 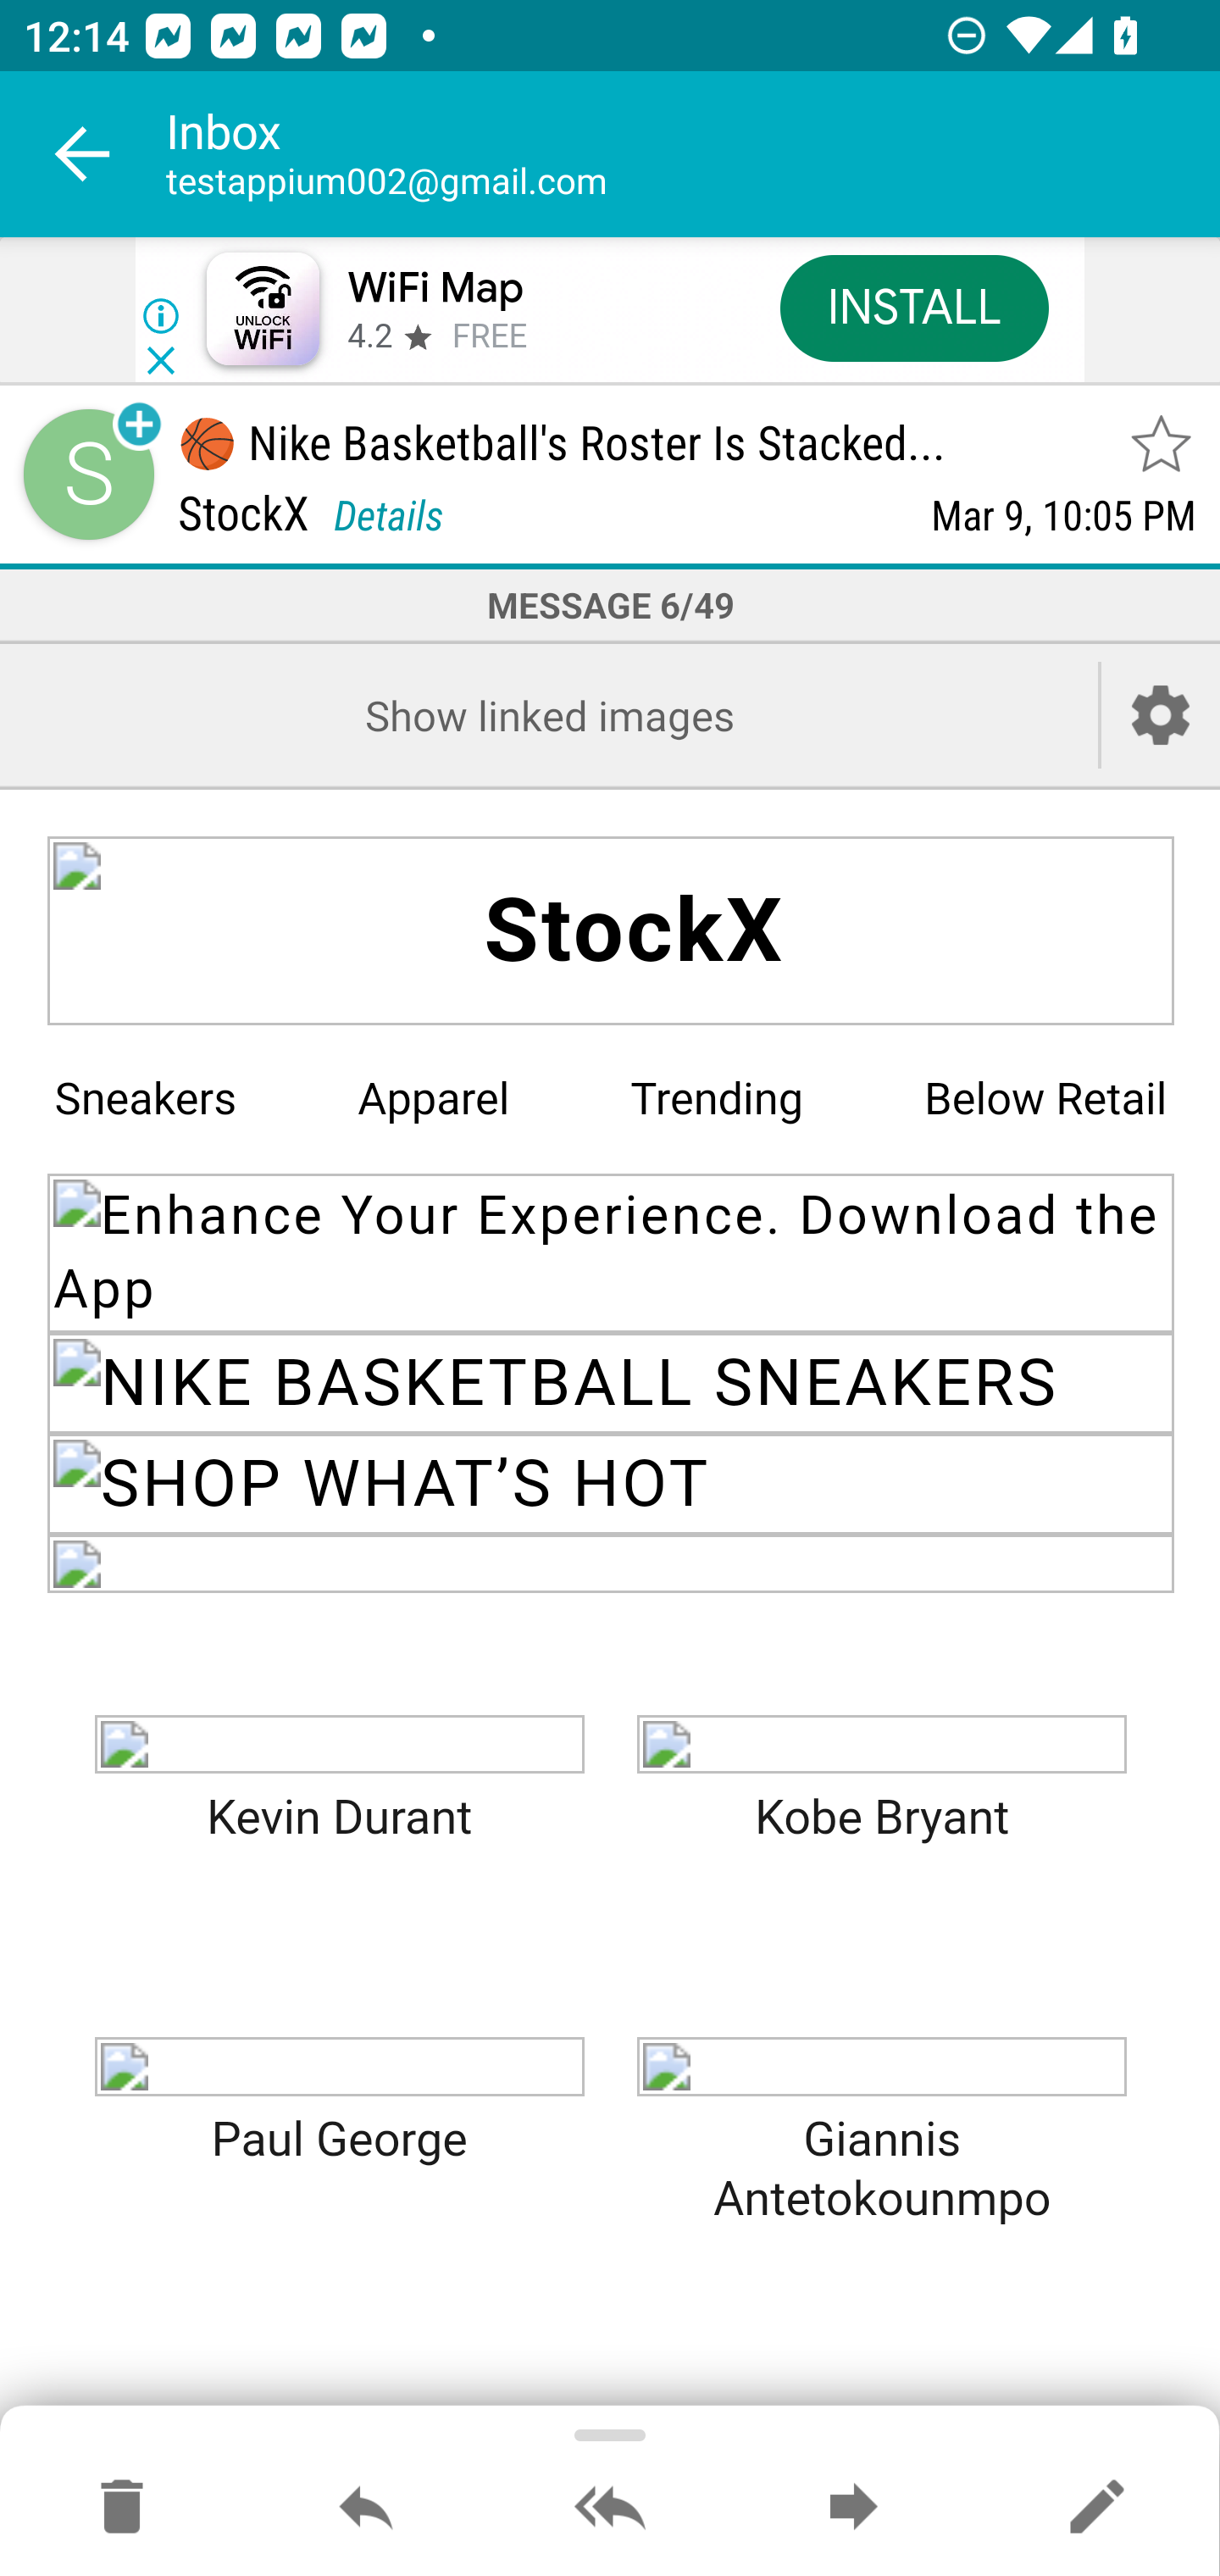 I want to click on Move to Deleted, so click(x=122, y=2508).